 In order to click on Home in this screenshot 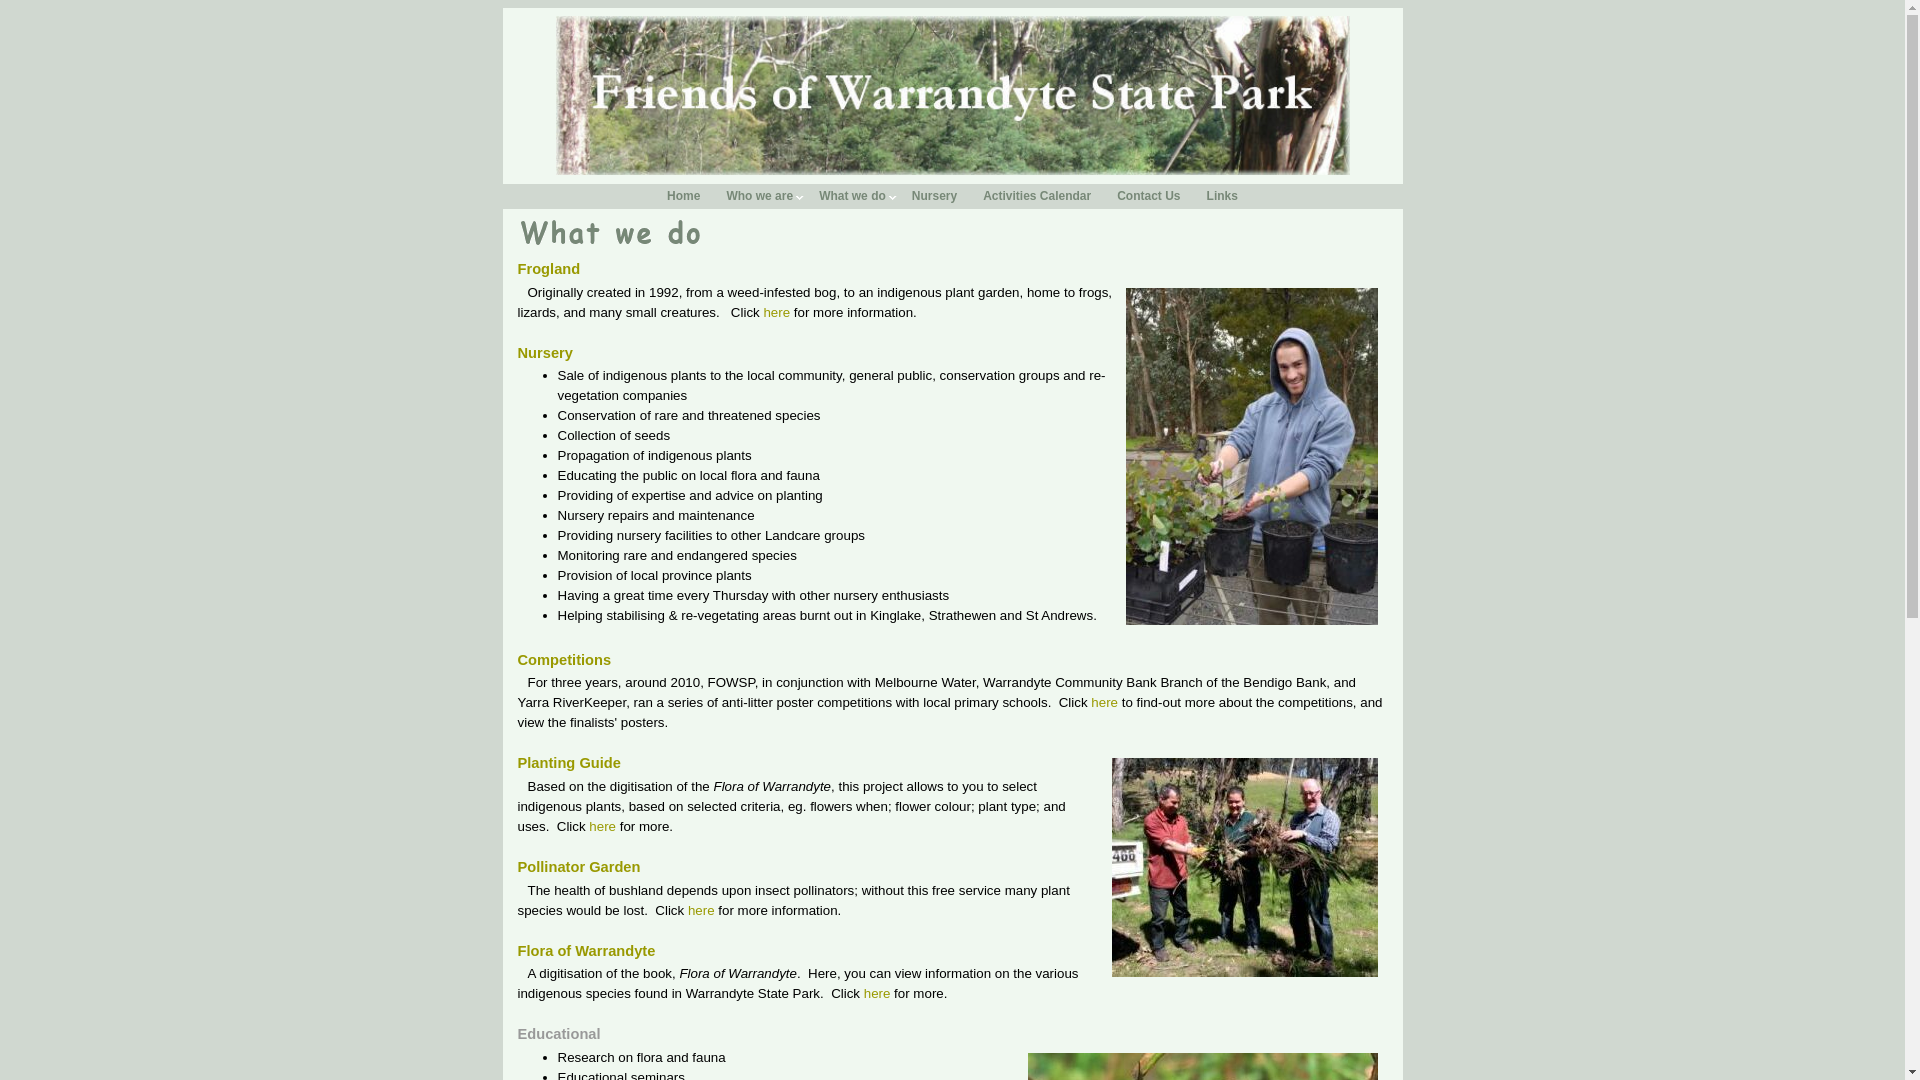, I will do `click(684, 196)`.